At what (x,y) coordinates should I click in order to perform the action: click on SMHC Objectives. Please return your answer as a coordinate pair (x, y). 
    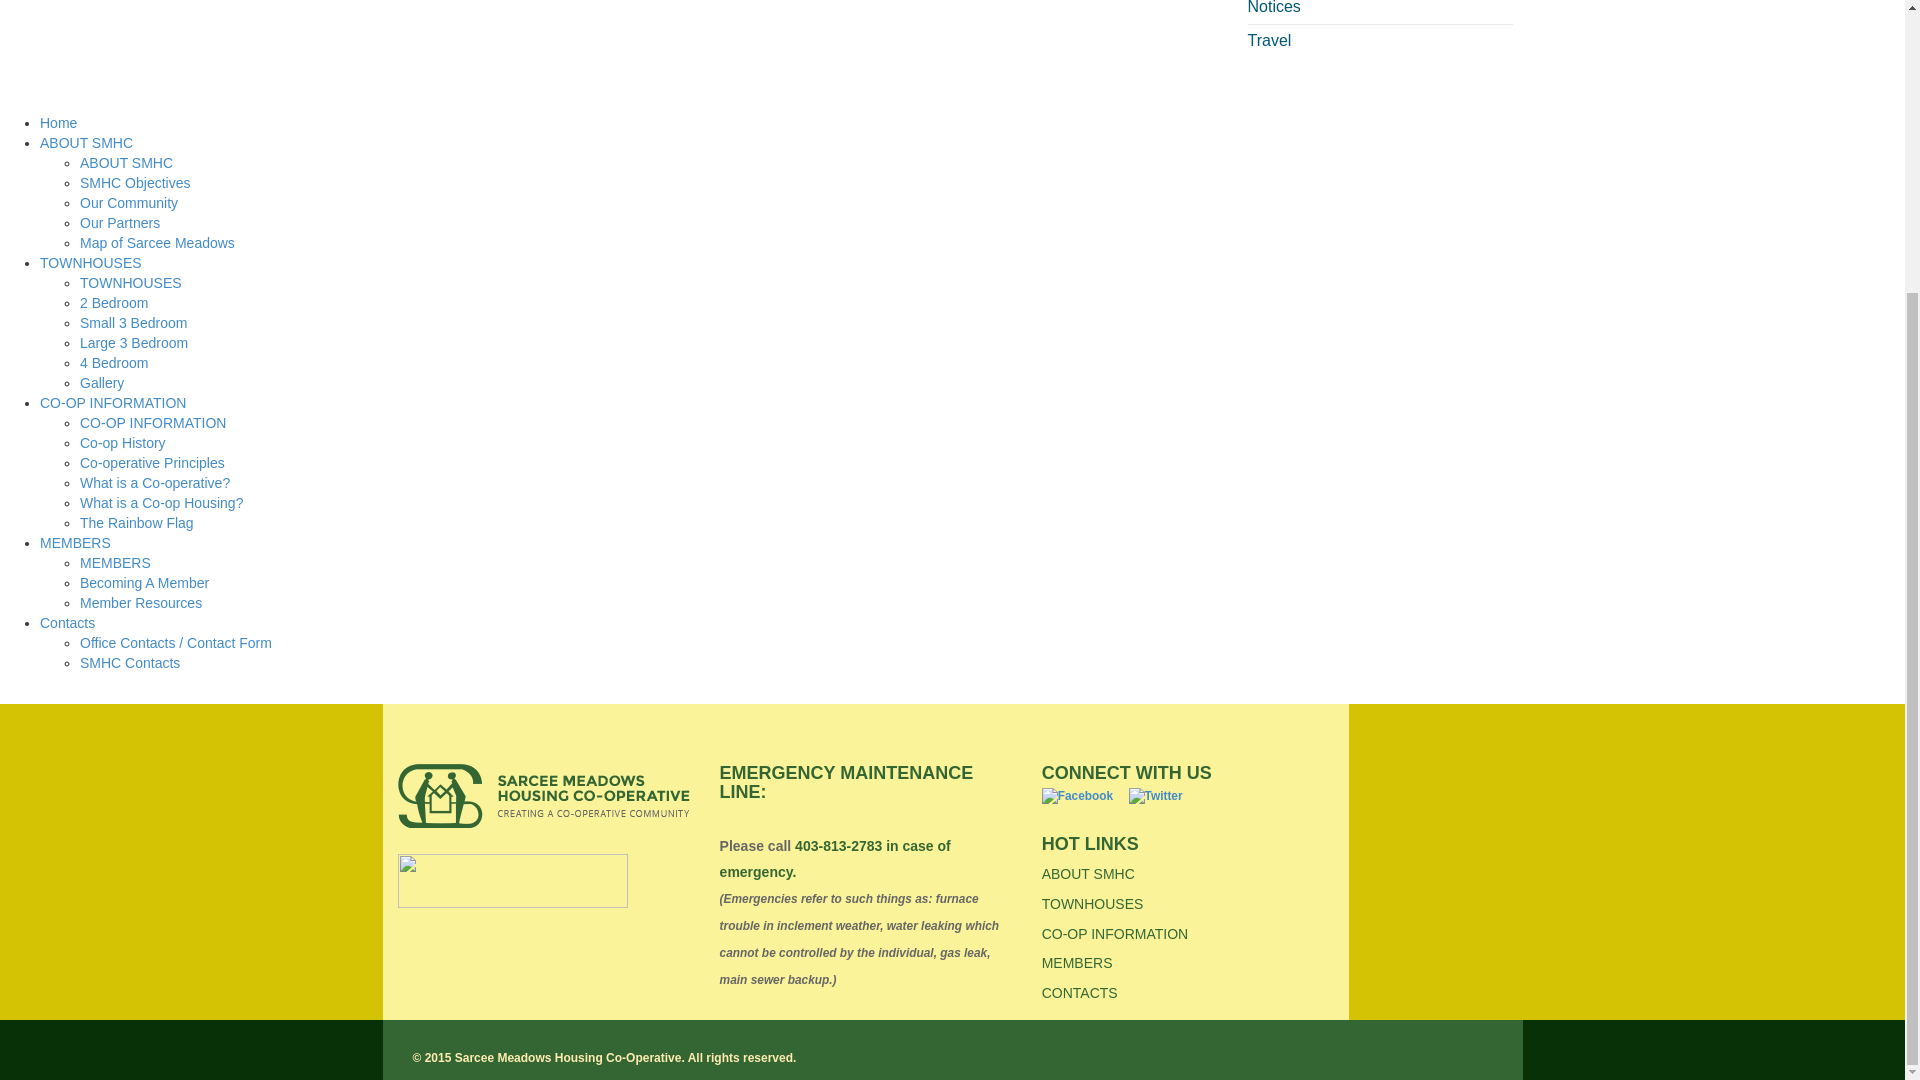
    Looking at the image, I should click on (135, 182).